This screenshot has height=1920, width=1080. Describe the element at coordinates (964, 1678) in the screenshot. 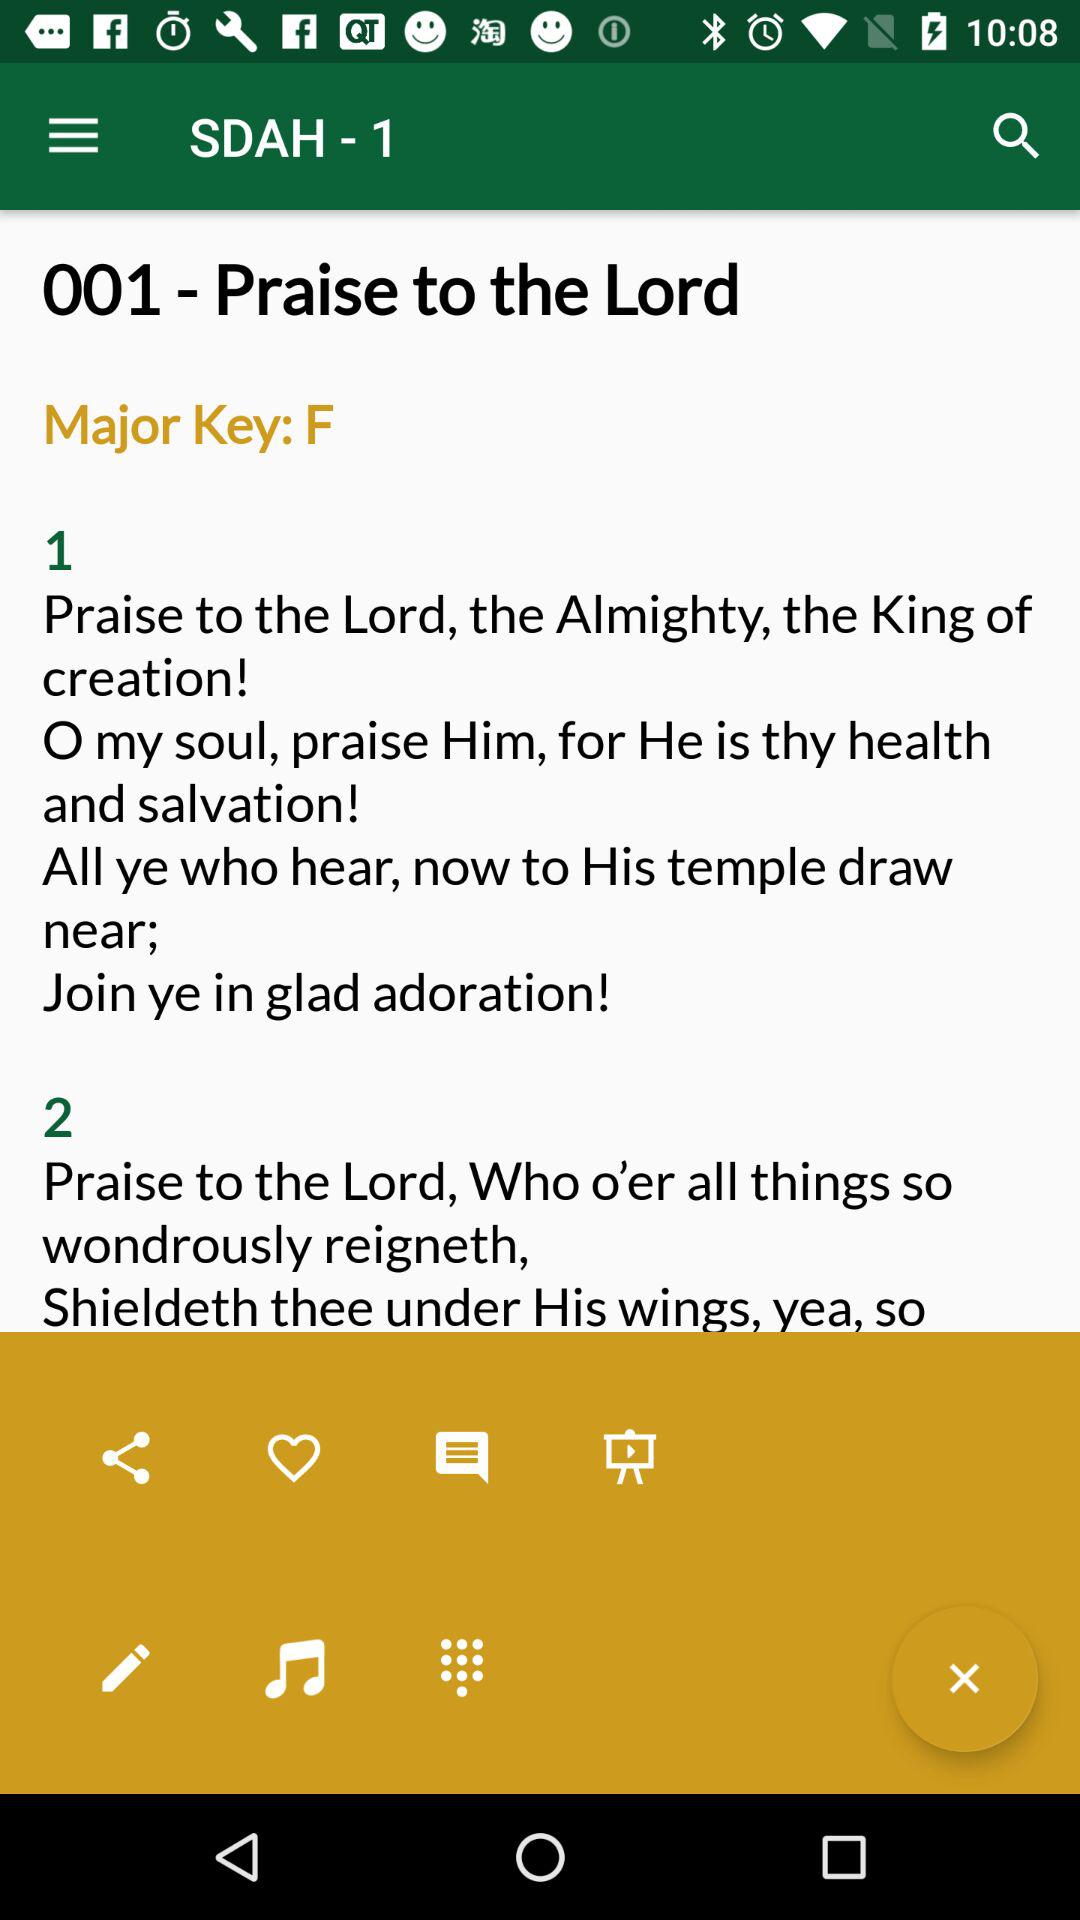

I see `go back` at that location.